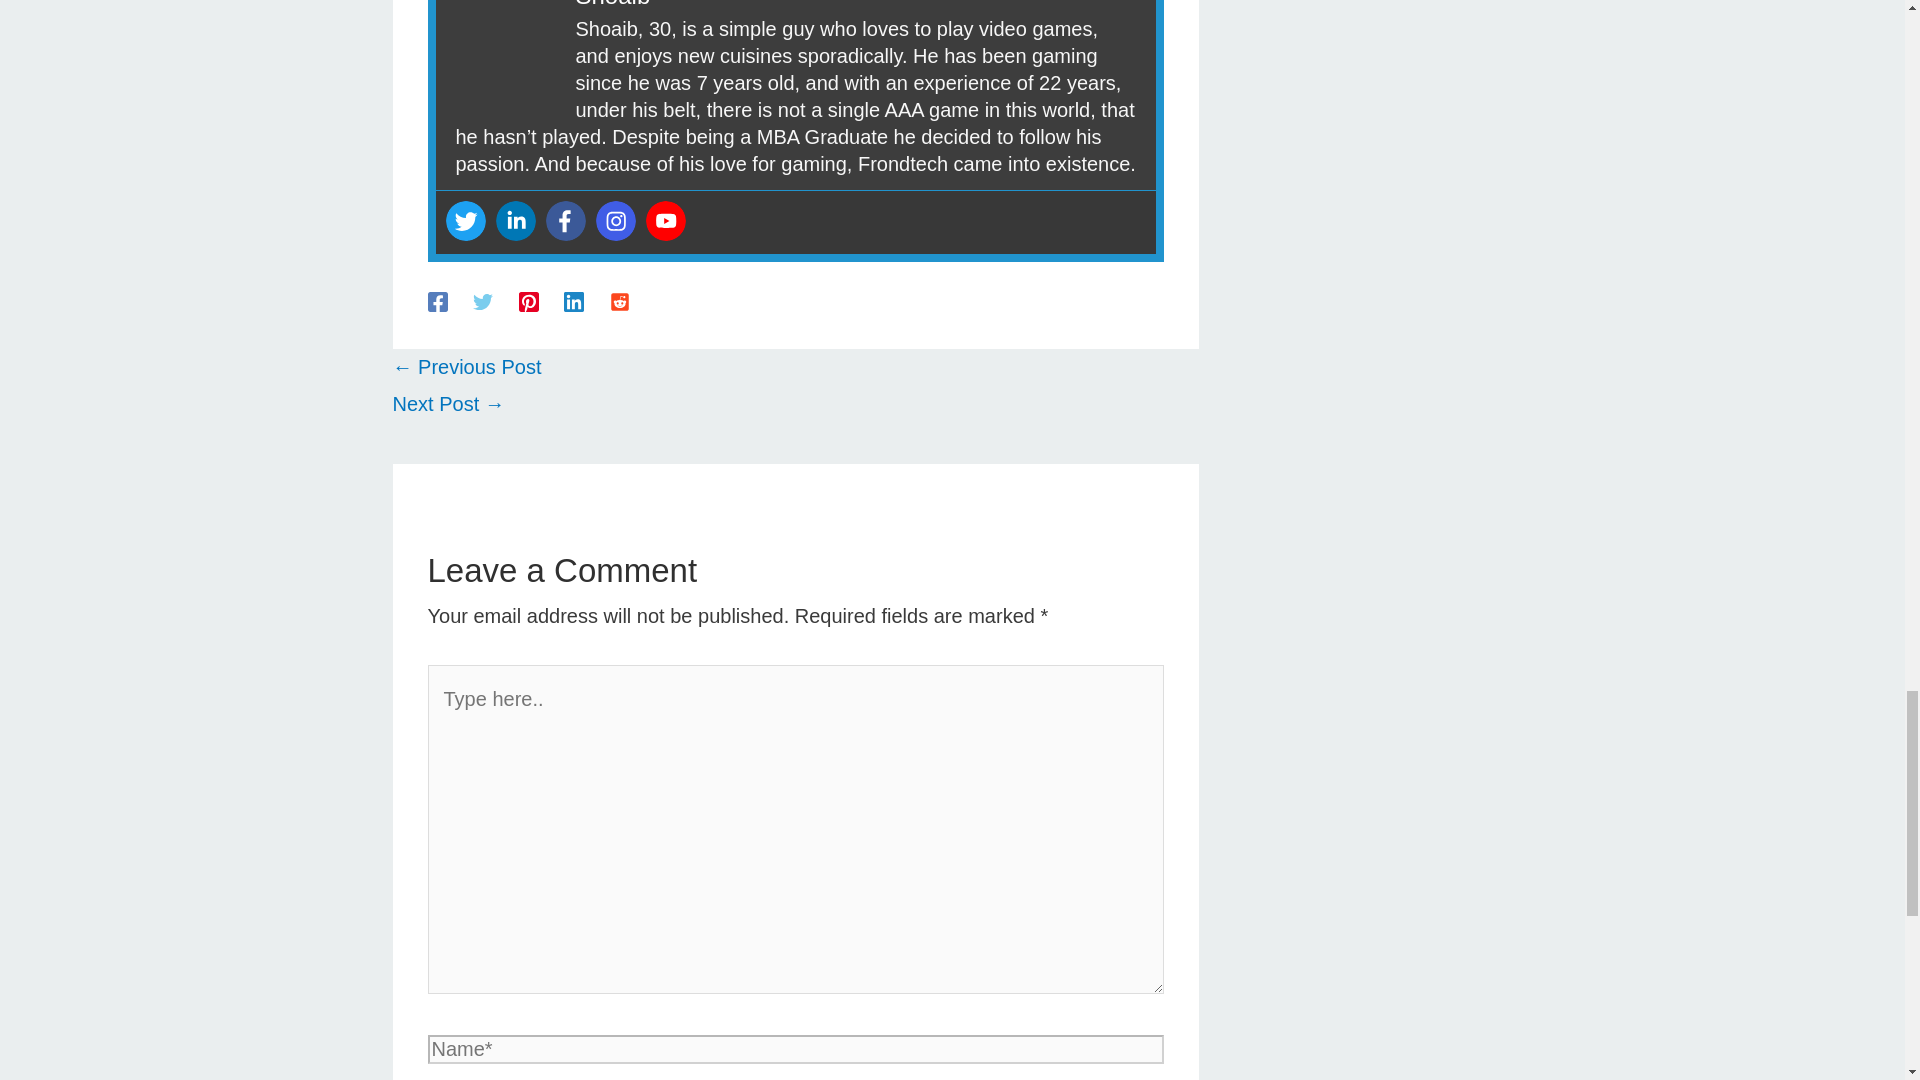  Describe the element at coordinates (515, 220) in the screenshot. I see `Linkedin` at that location.